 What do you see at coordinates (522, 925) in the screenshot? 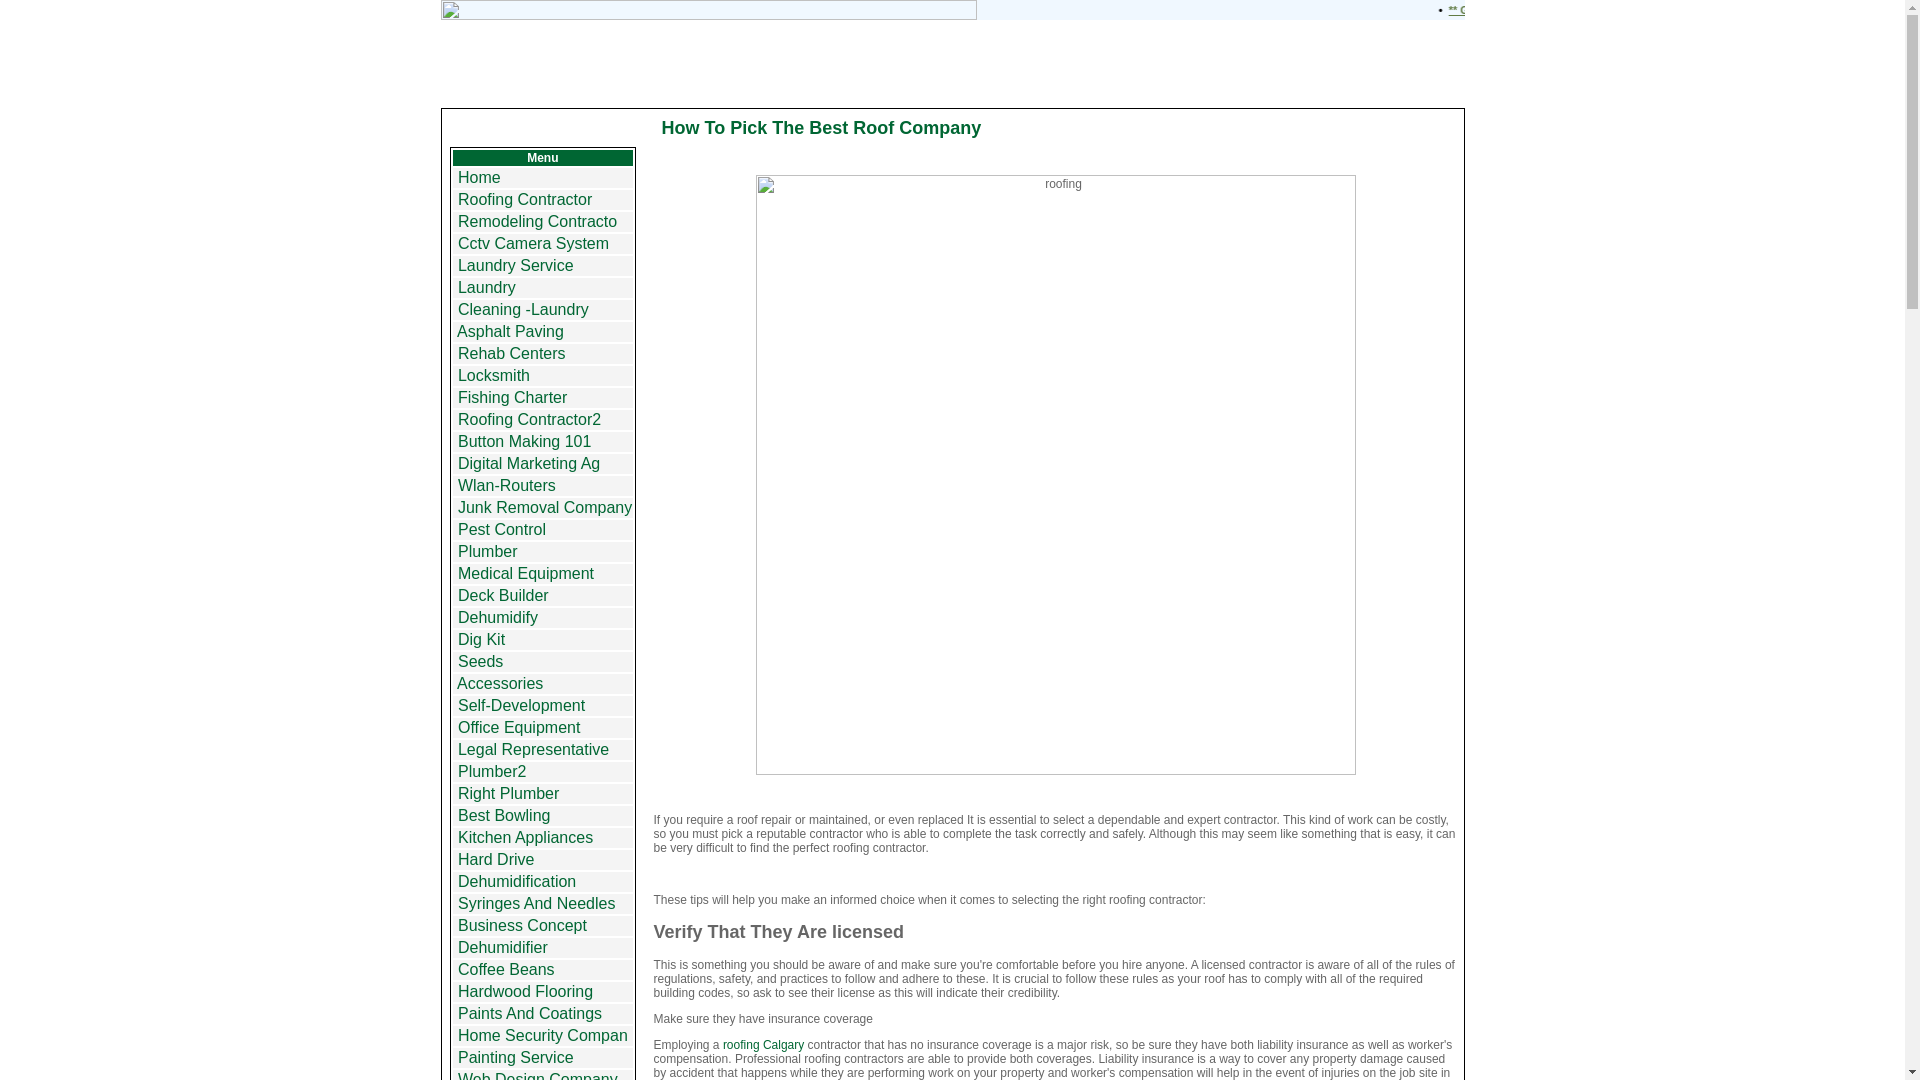
I see `Business Concept` at bounding box center [522, 925].